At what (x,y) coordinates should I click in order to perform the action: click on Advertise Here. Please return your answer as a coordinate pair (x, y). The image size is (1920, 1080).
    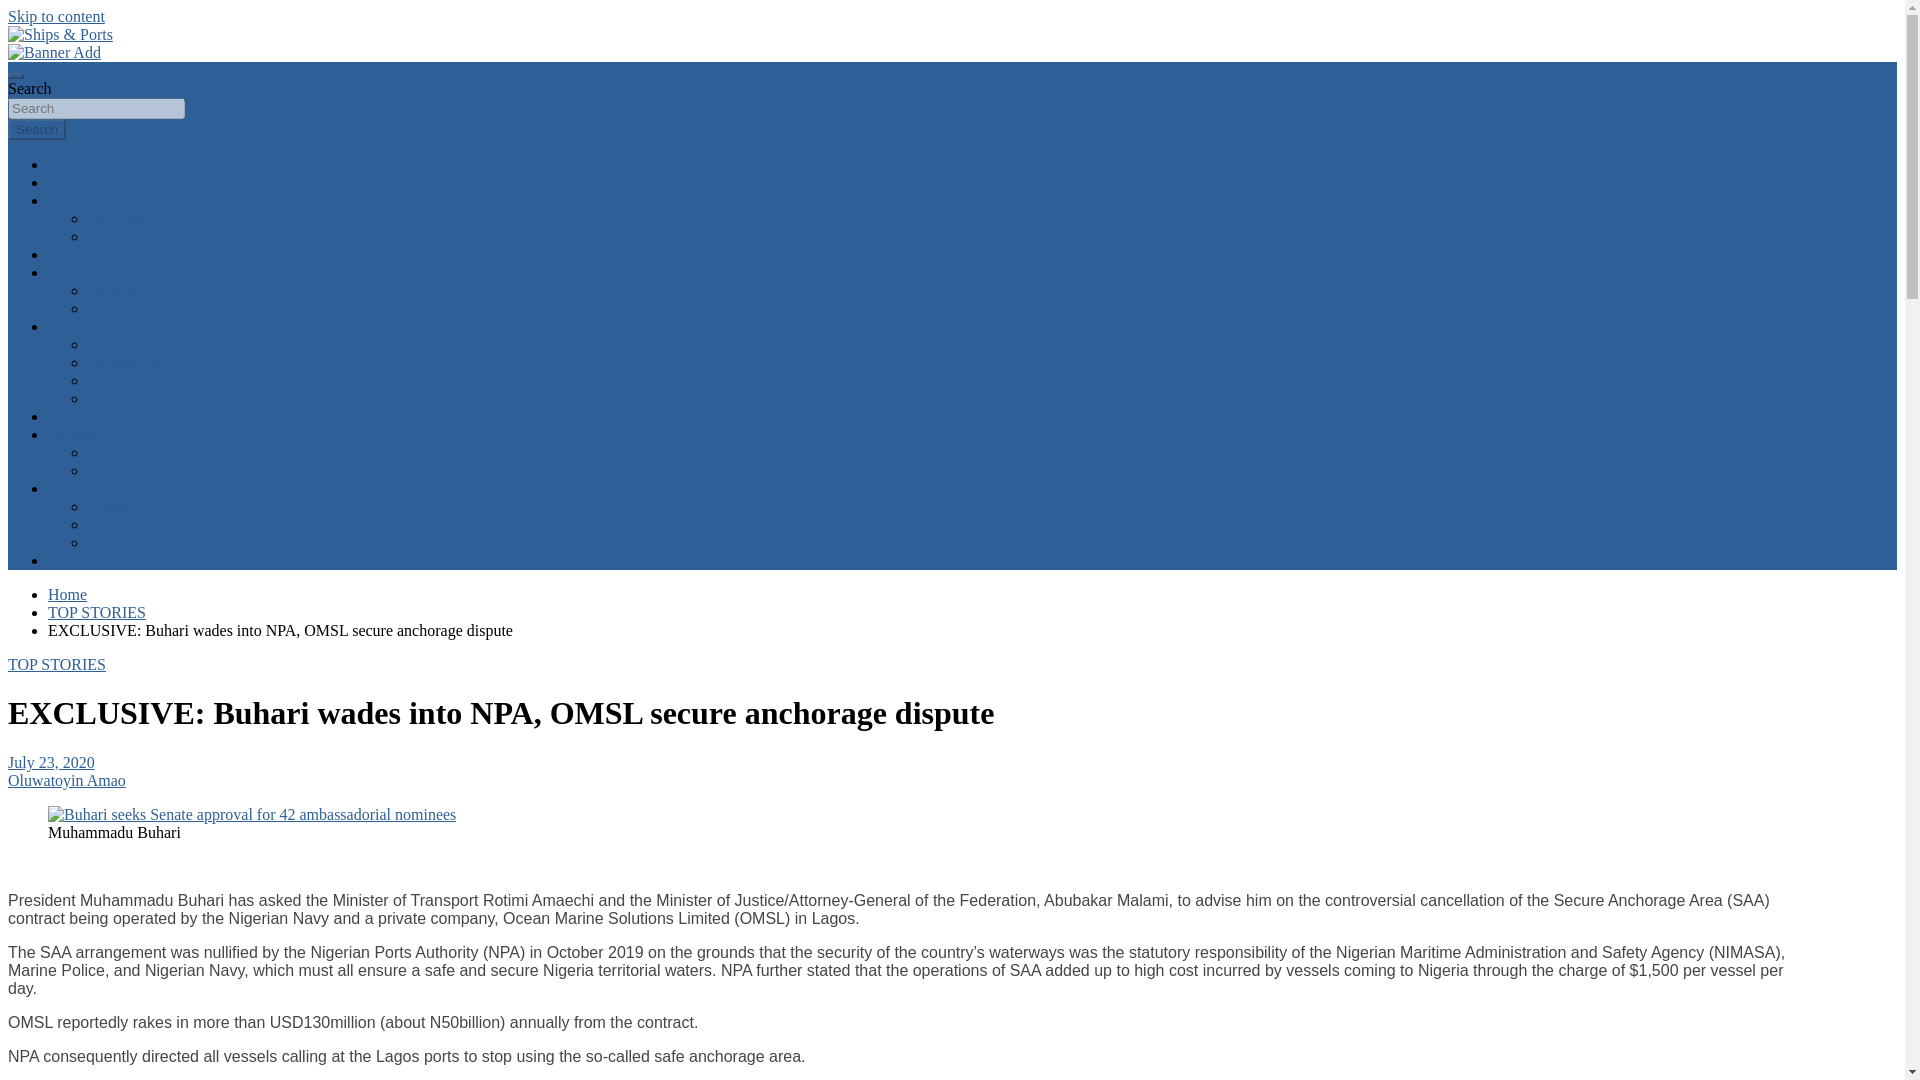
    Looking at the image, I should click on (136, 524).